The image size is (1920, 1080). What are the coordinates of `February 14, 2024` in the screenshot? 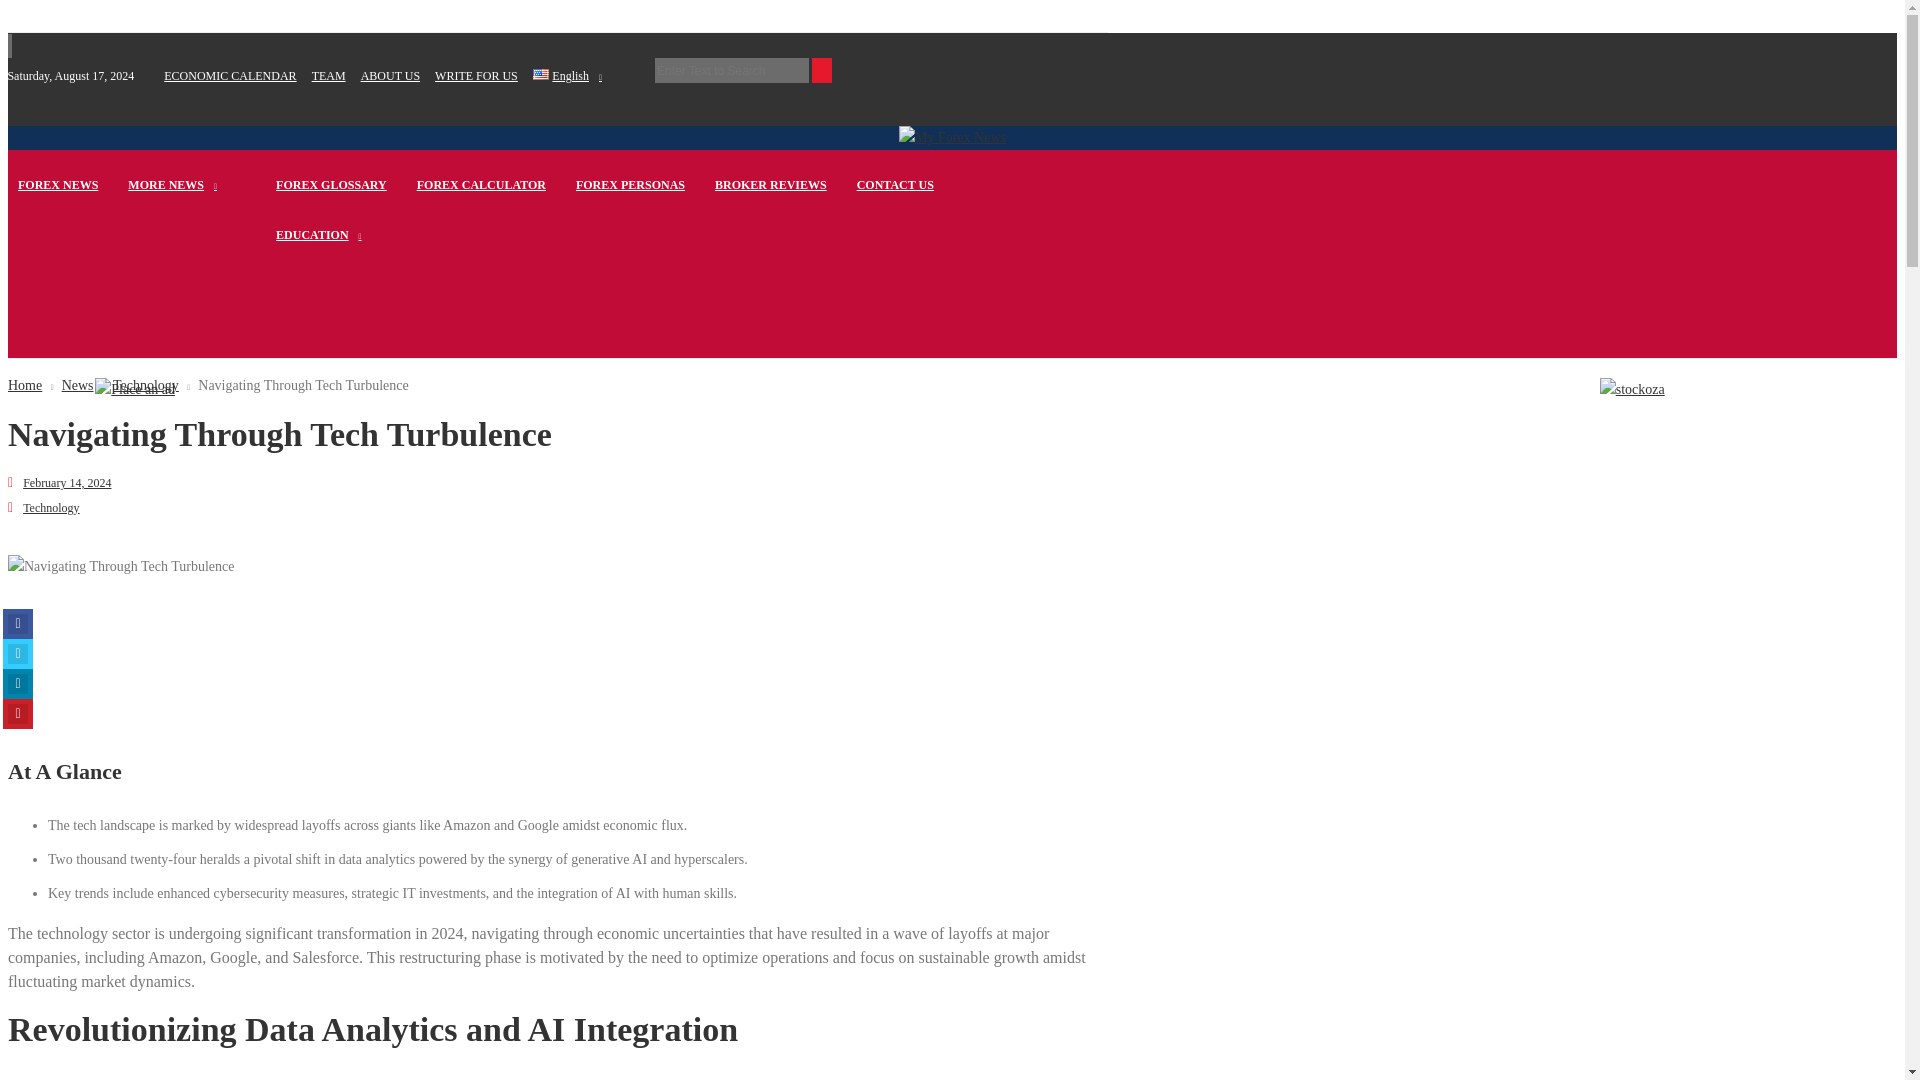 It's located at (67, 482).